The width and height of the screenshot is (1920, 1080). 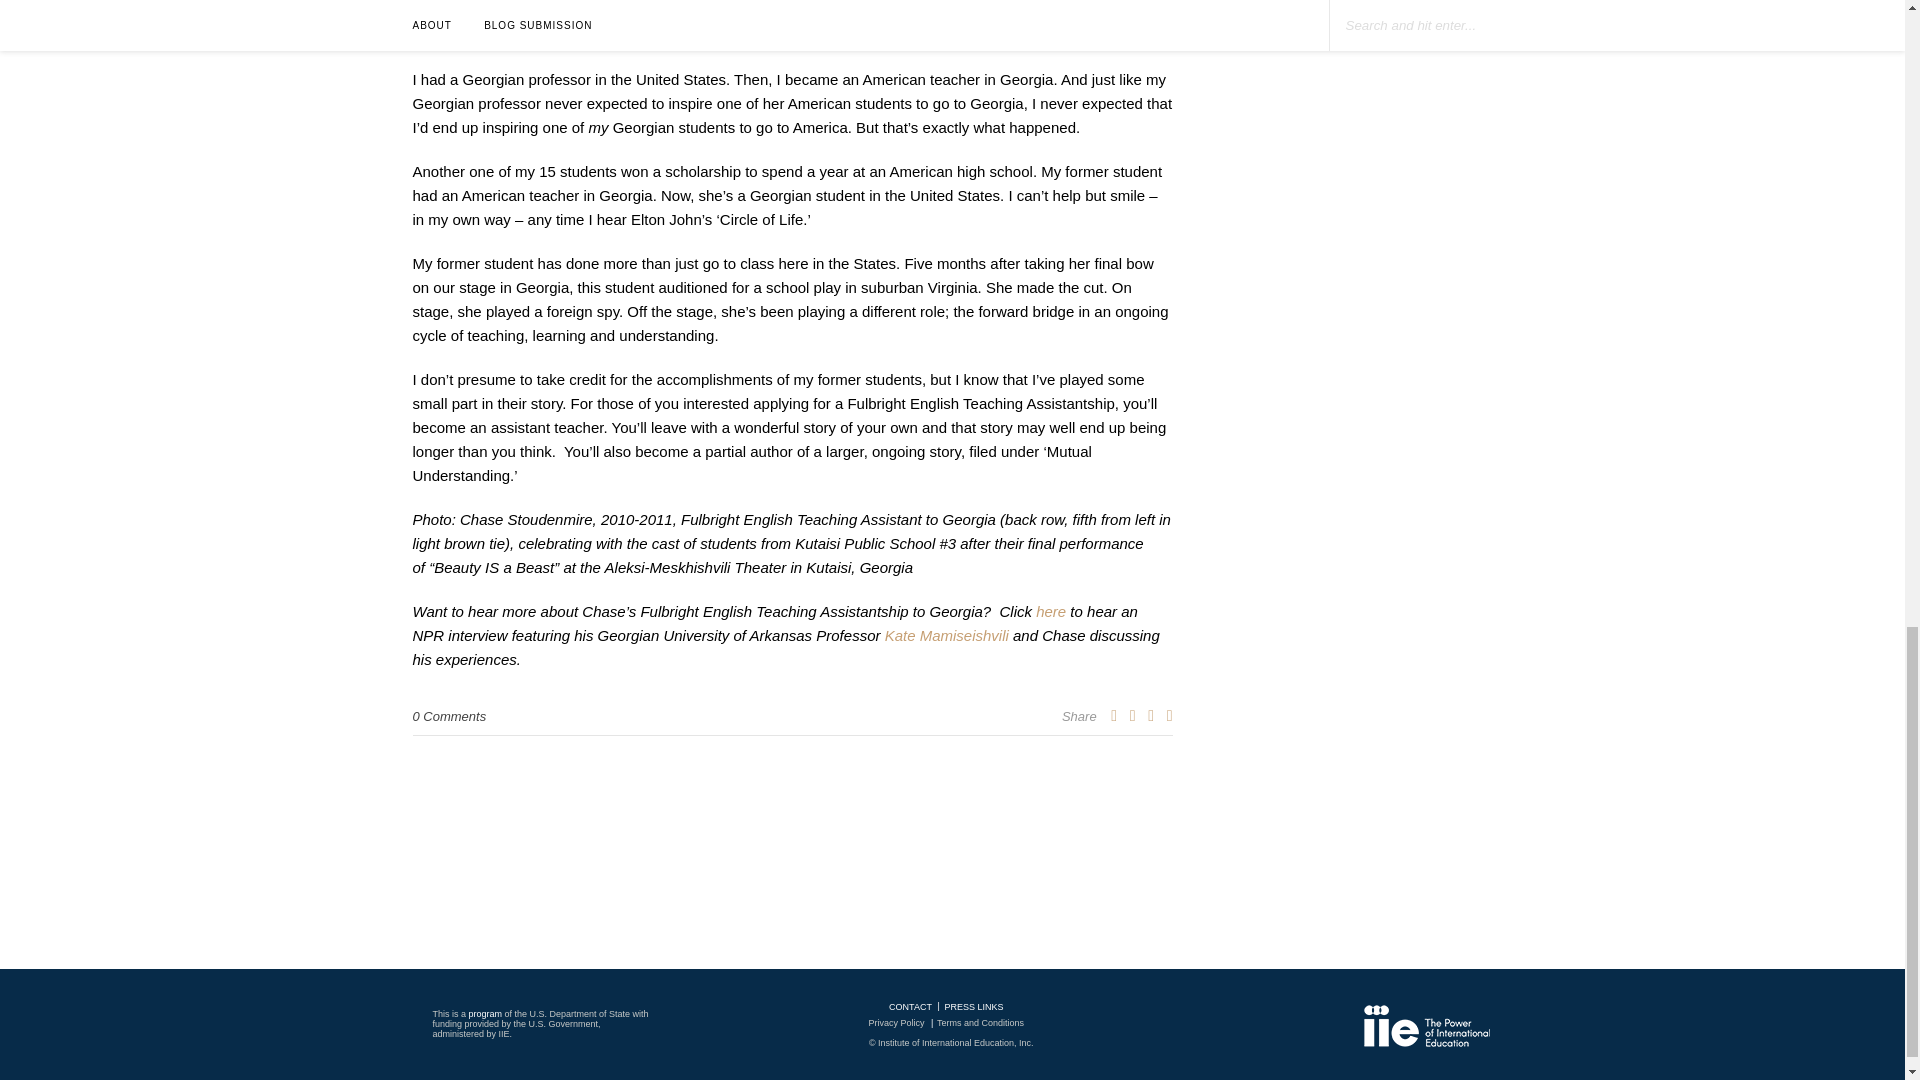 What do you see at coordinates (973, 1006) in the screenshot?
I see `Press Links` at bounding box center [973, 1006].